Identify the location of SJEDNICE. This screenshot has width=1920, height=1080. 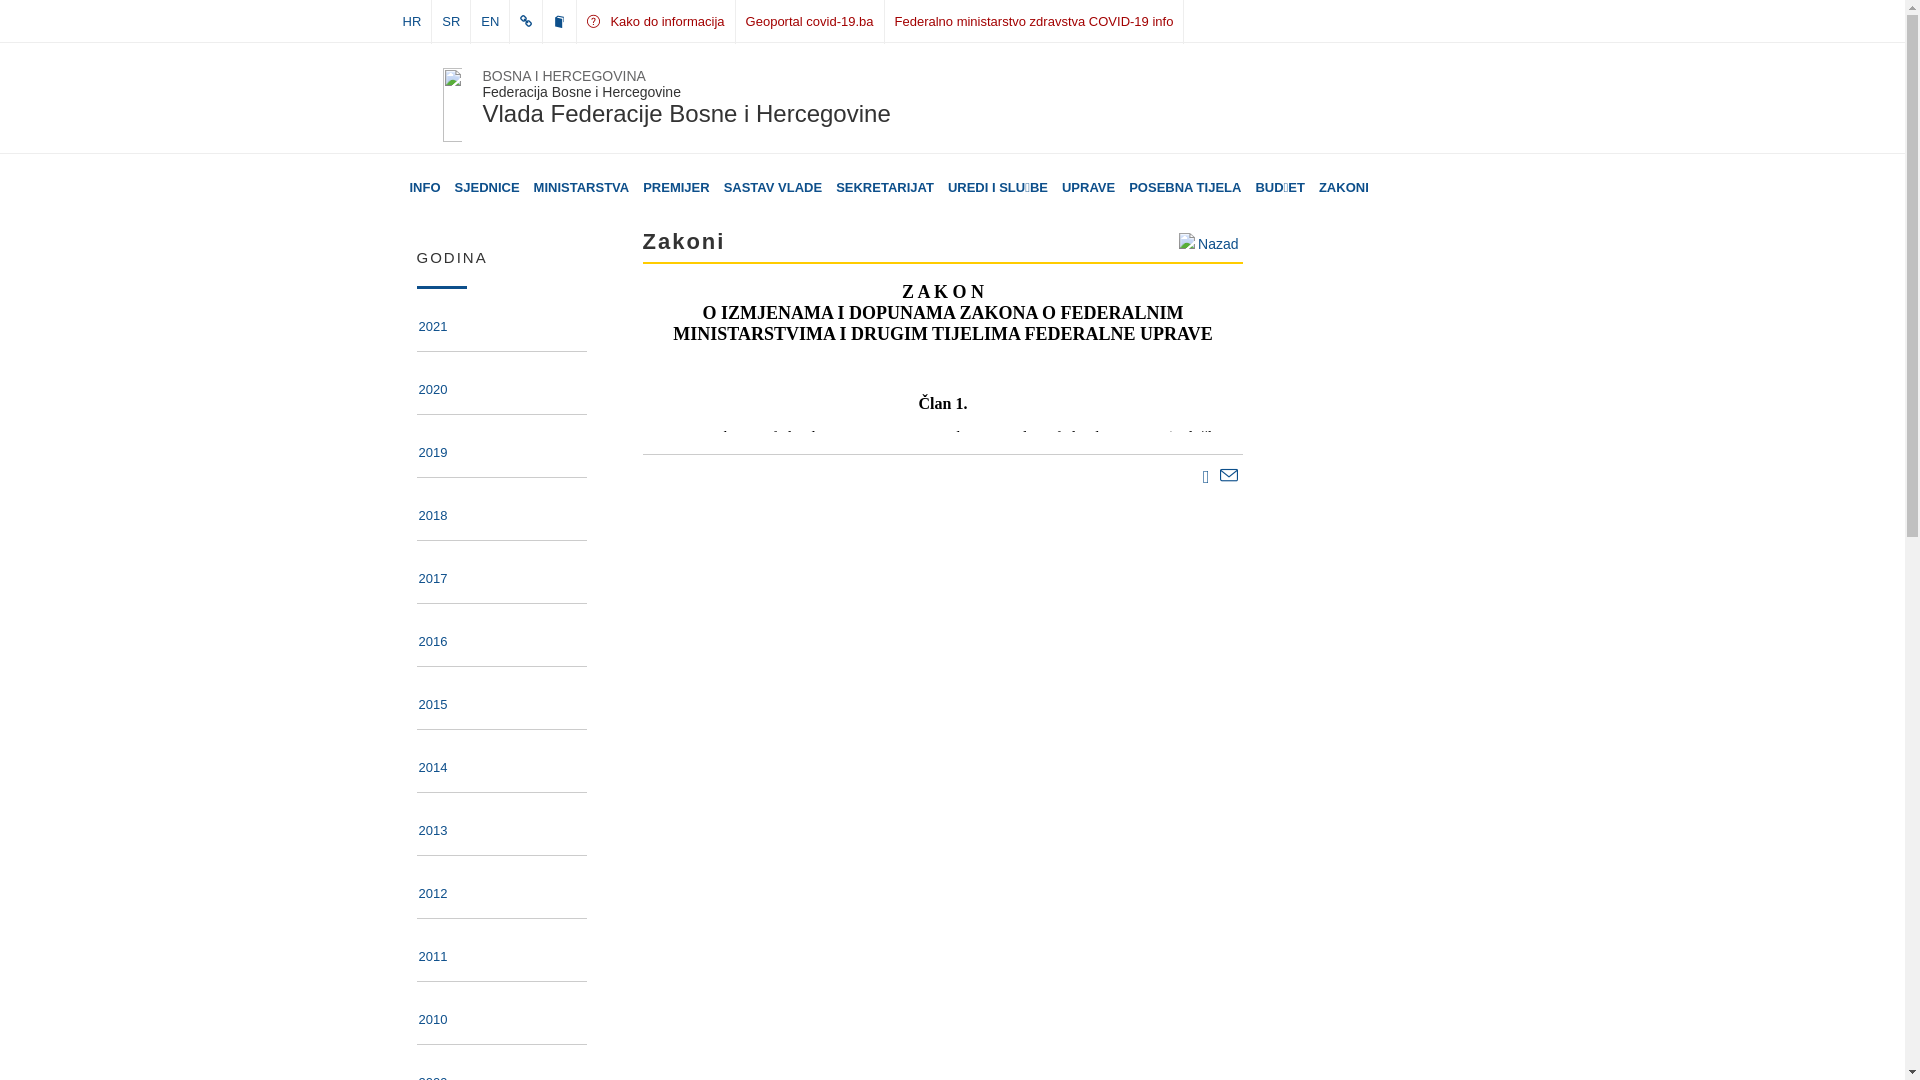
(488, 188).